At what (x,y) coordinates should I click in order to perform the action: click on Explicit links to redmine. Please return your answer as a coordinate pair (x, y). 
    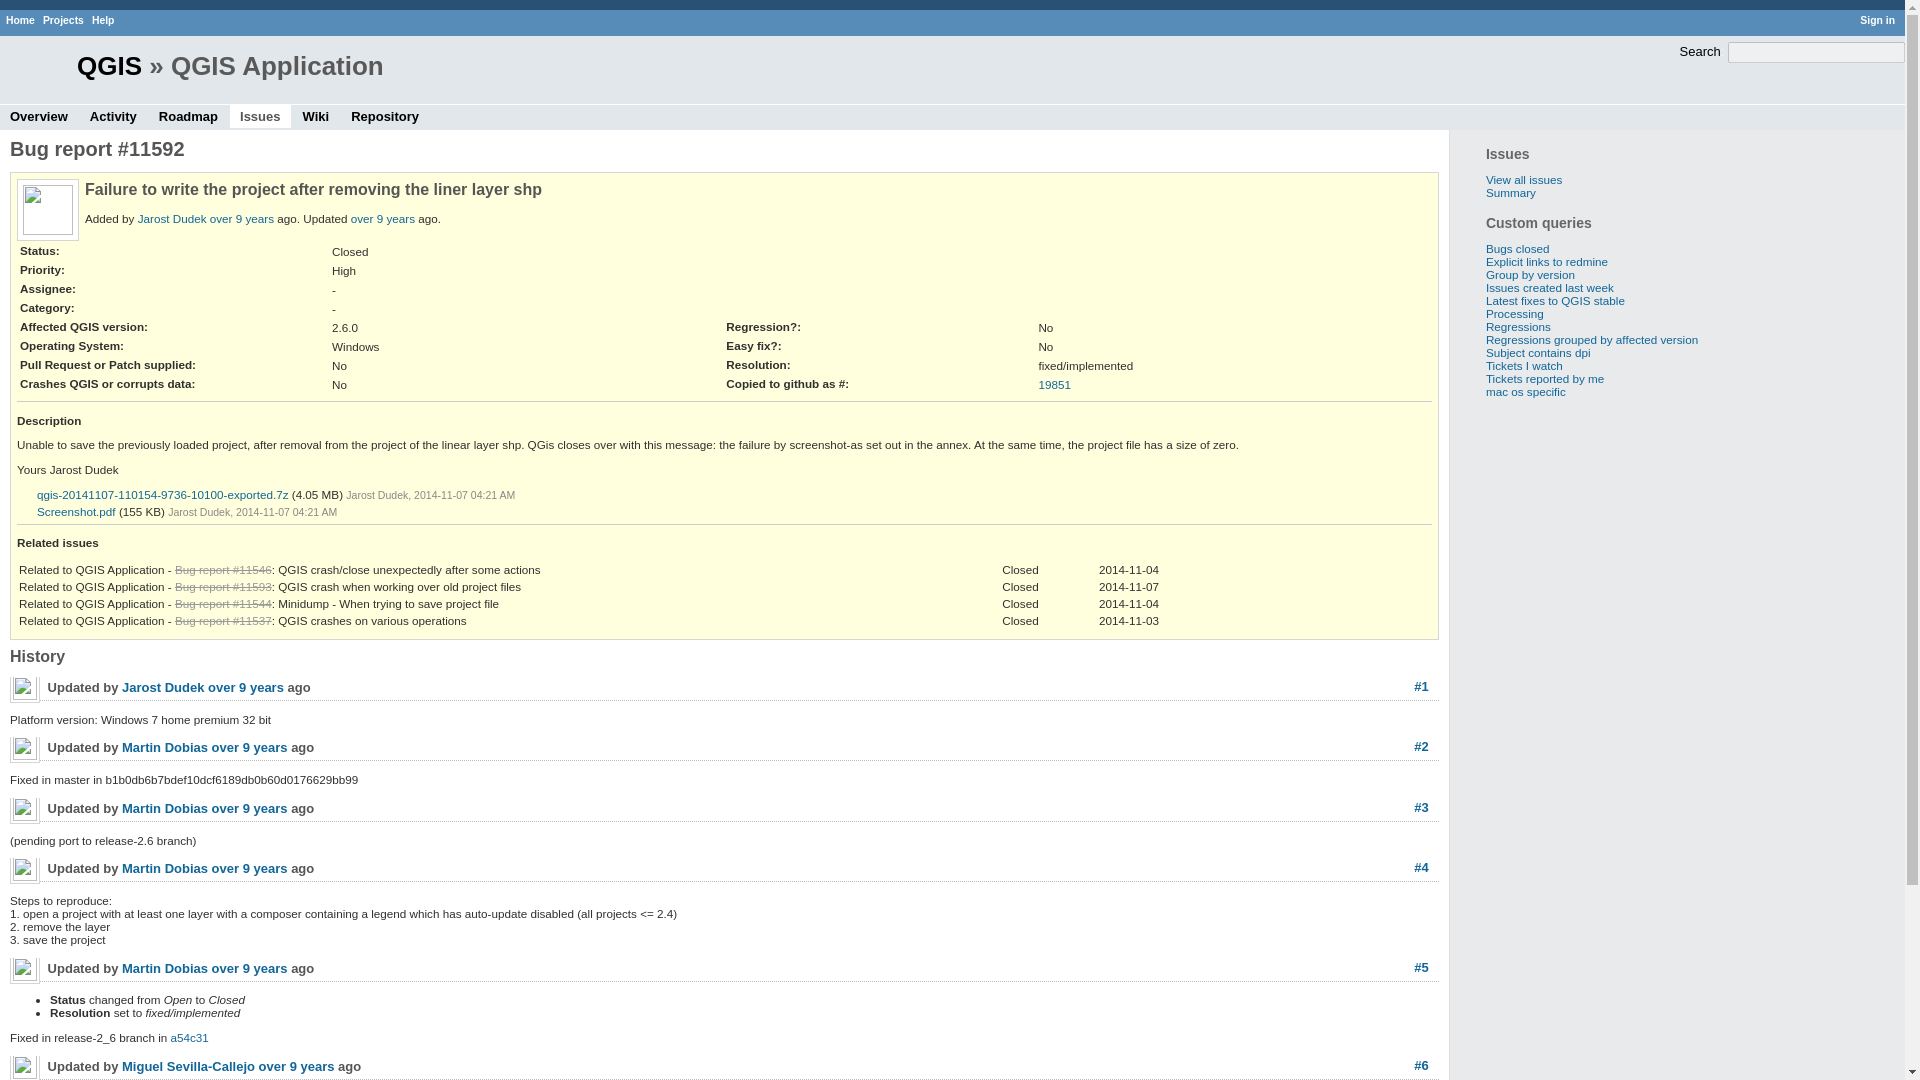
    Looking at the image, I should click on (1547, 260).